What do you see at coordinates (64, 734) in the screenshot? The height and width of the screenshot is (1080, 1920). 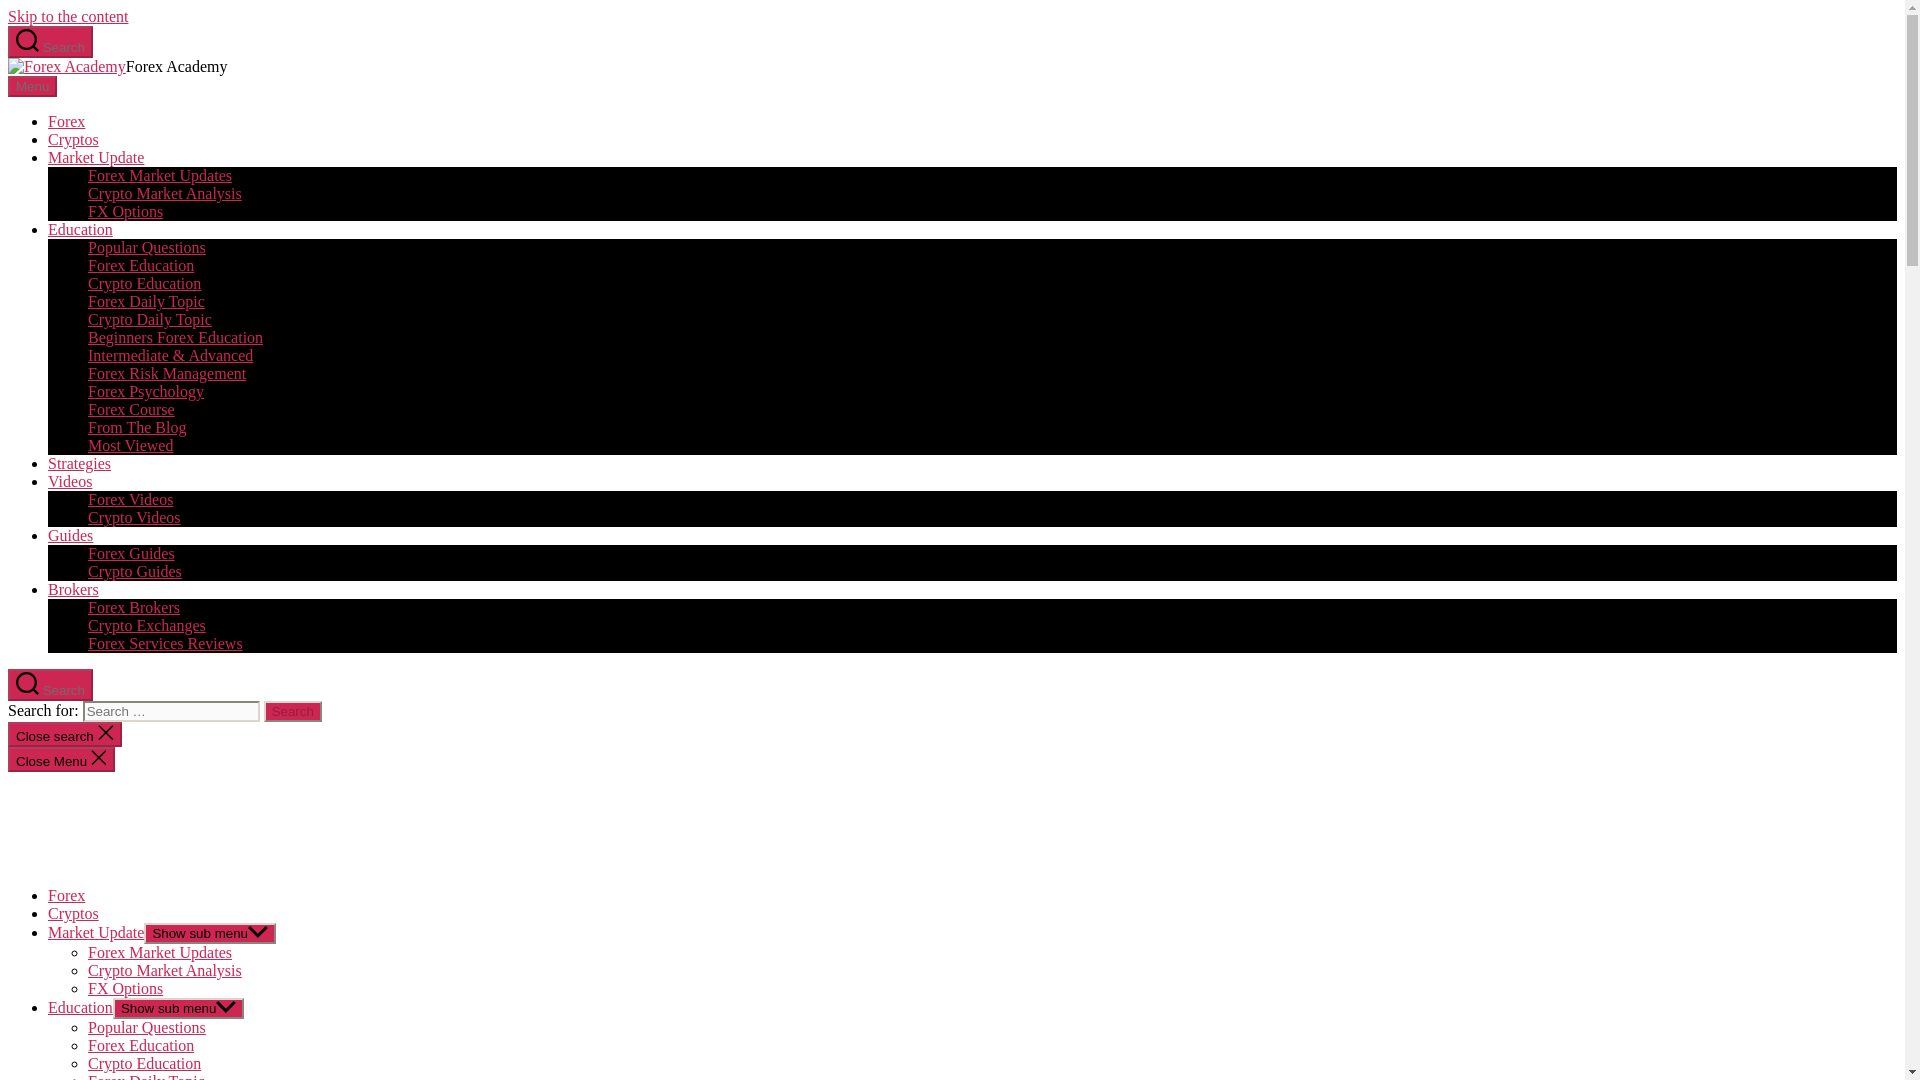 I see `Close search` at bounding box center [64, 734].